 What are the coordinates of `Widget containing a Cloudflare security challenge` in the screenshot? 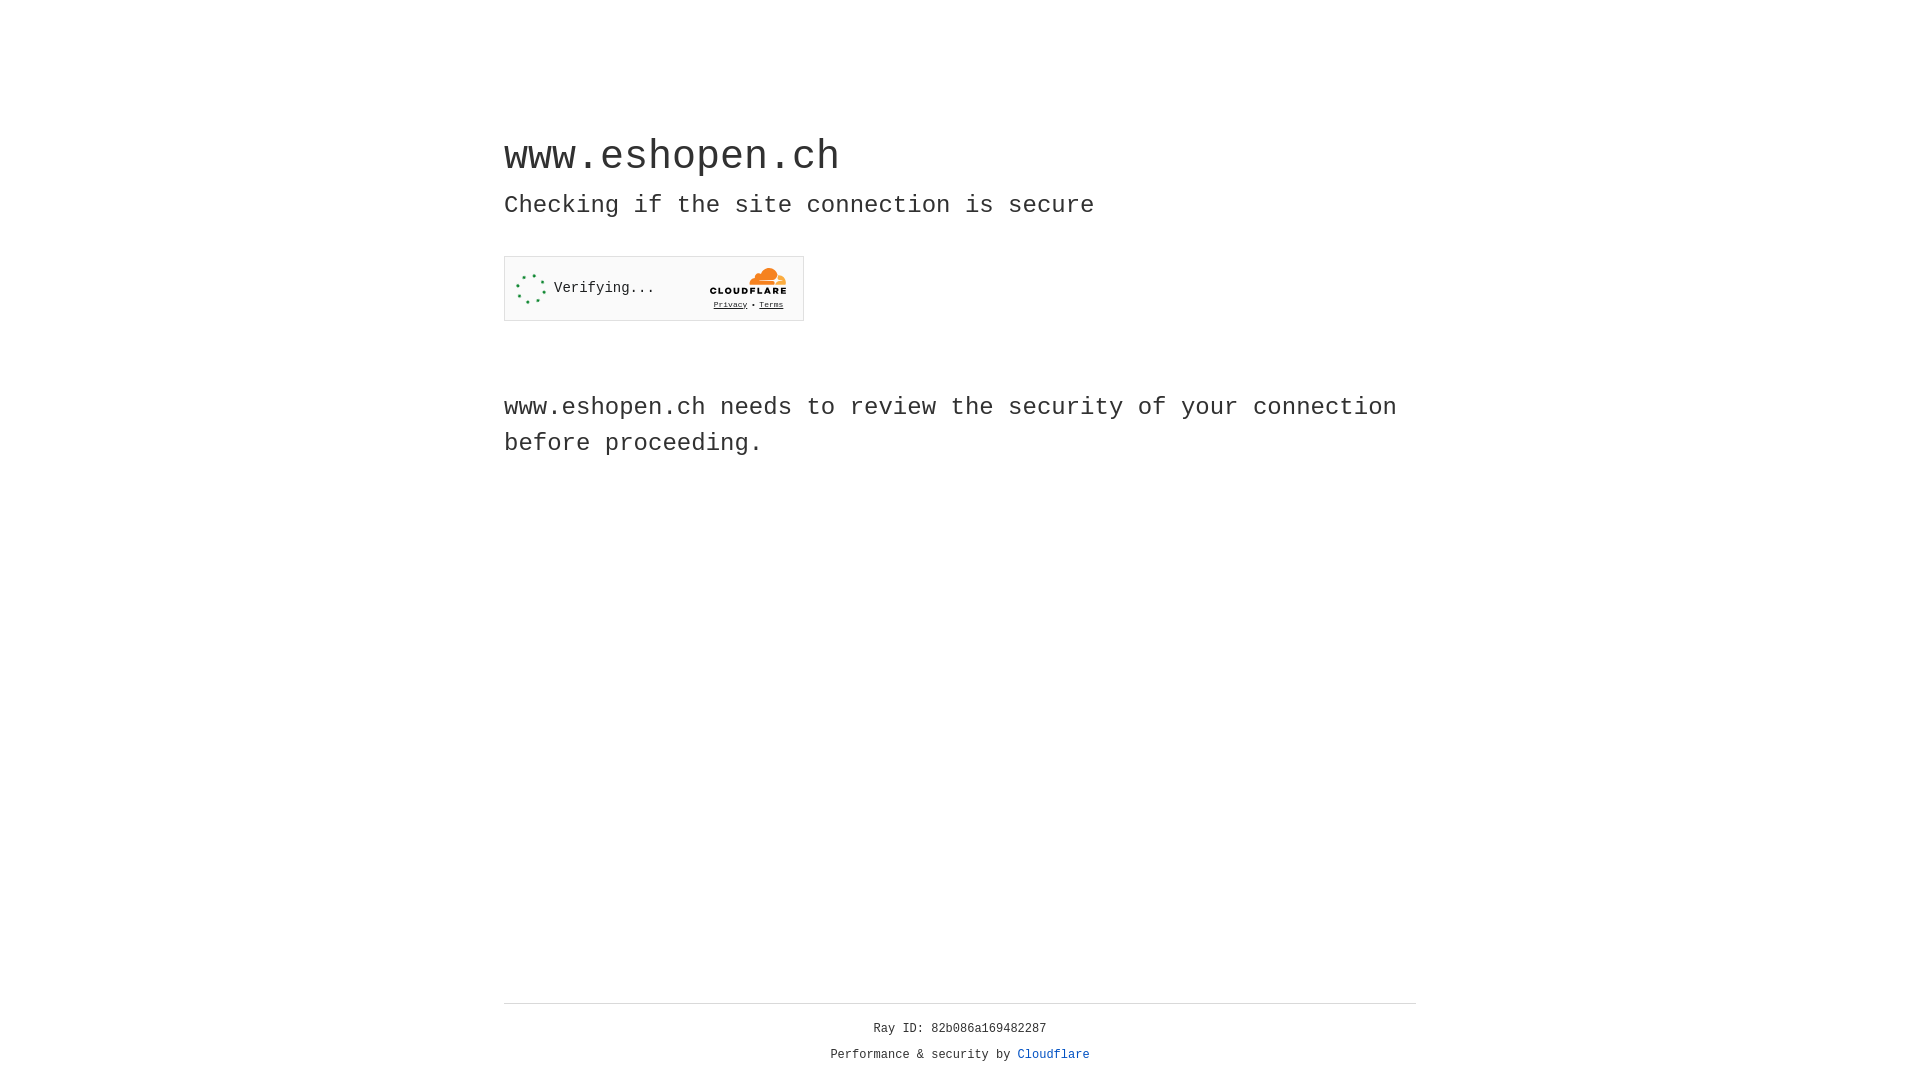 It's located at (654, 288).